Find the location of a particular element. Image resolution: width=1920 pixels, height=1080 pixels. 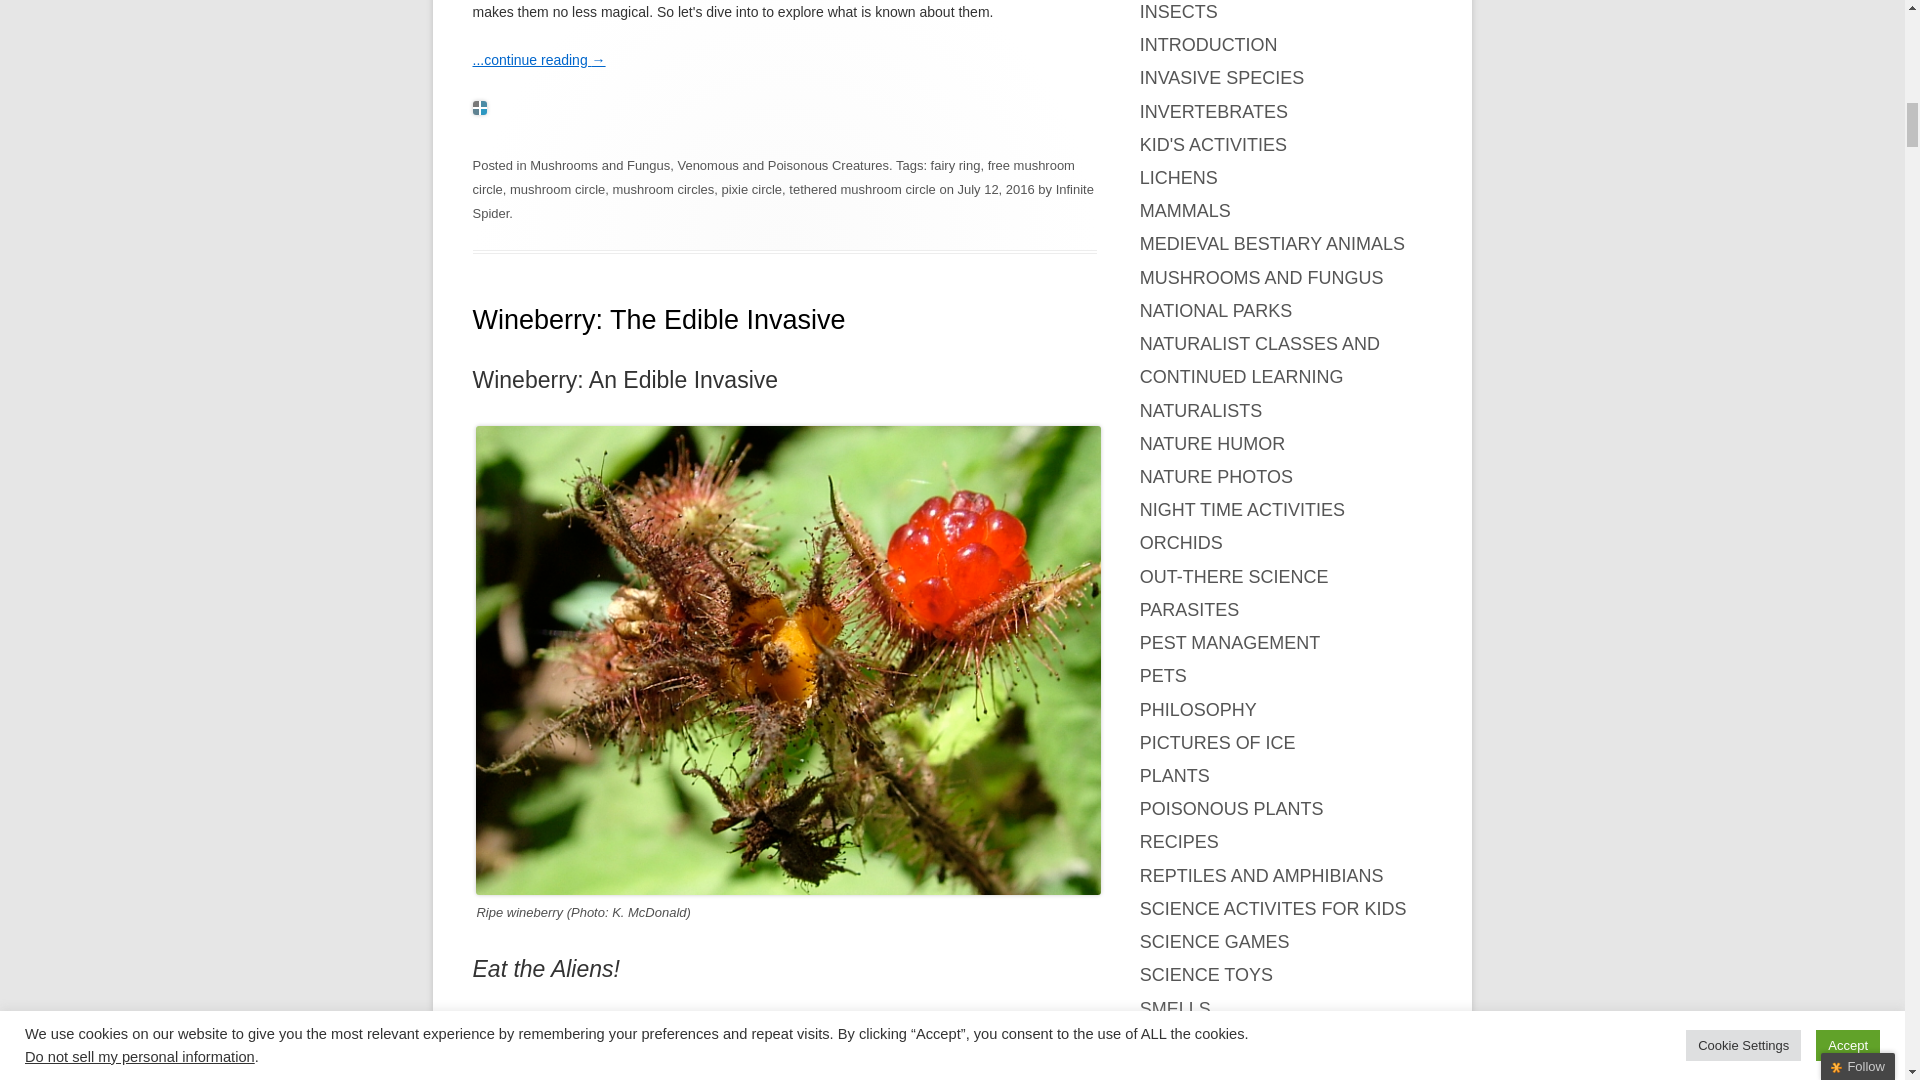

free mushroom circle is located at coordinates (772, 176).